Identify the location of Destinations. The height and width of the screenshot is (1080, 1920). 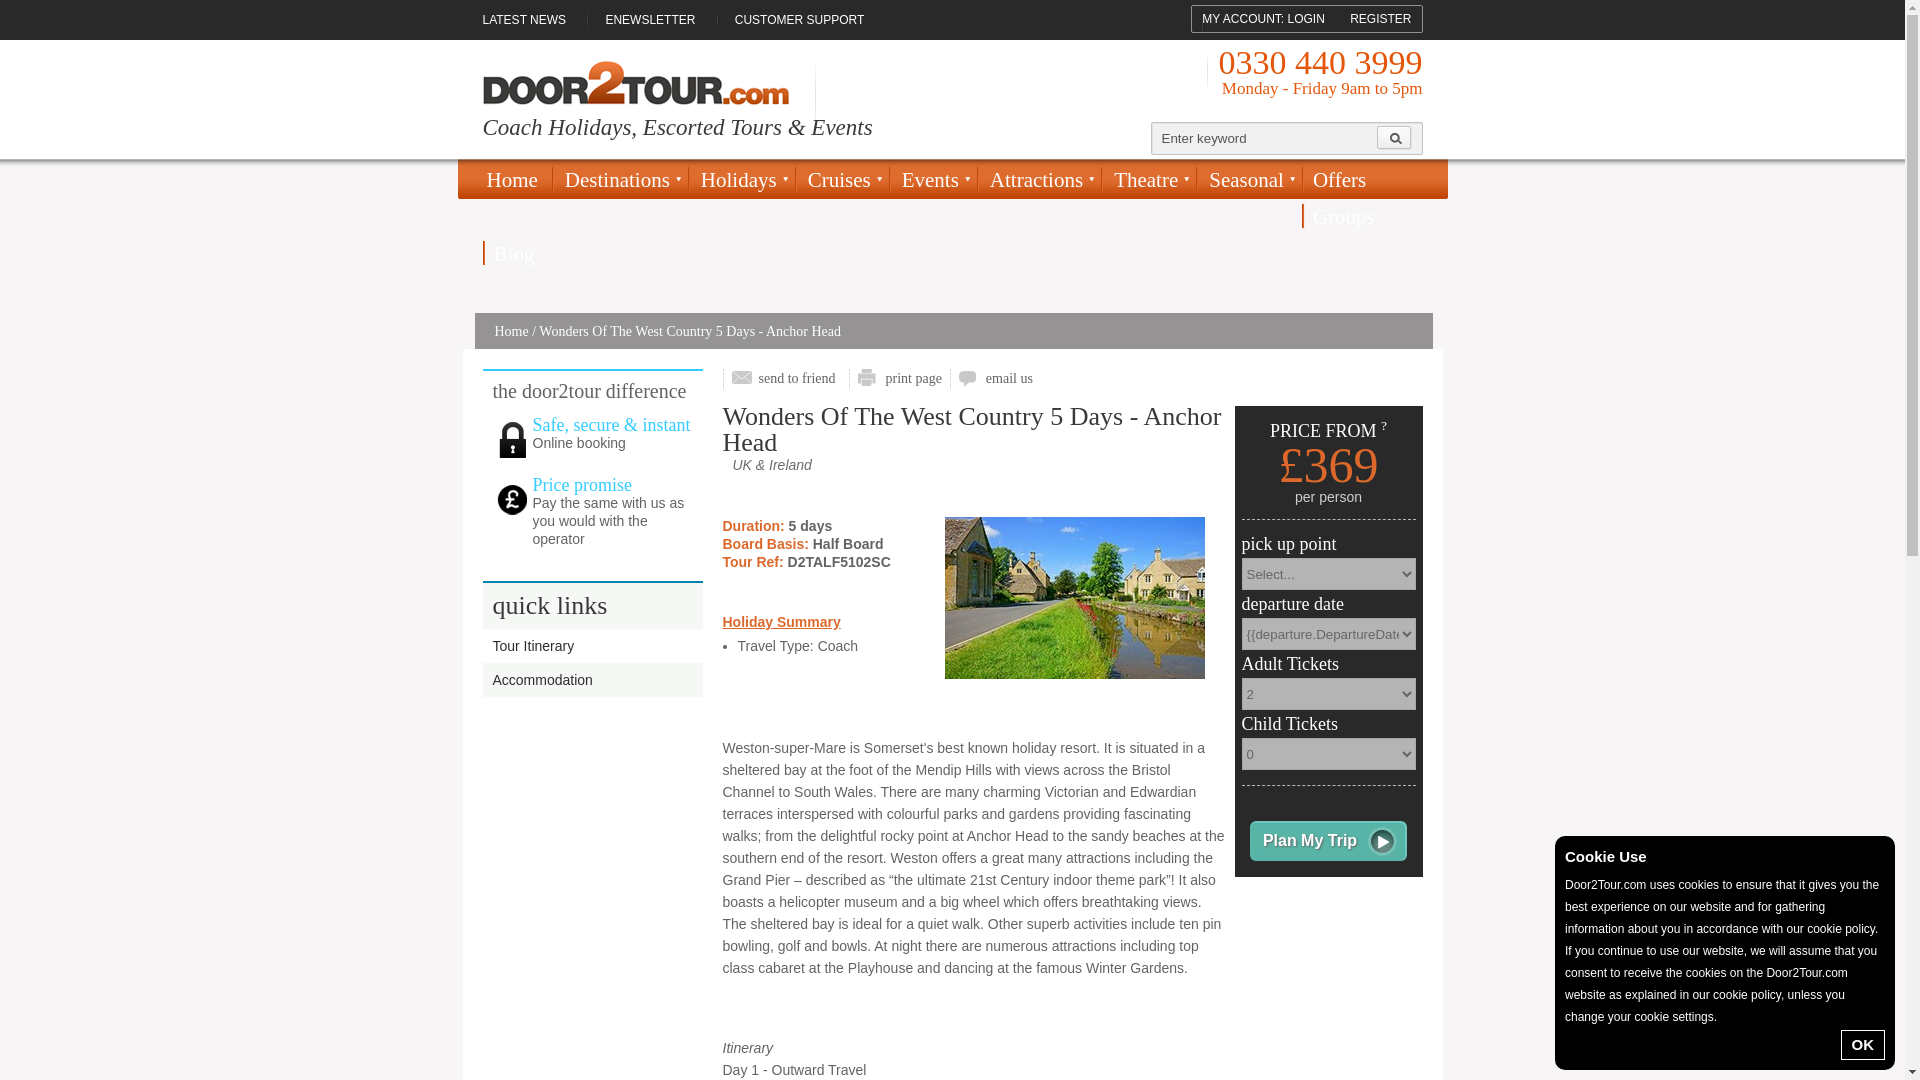
(620, 184).